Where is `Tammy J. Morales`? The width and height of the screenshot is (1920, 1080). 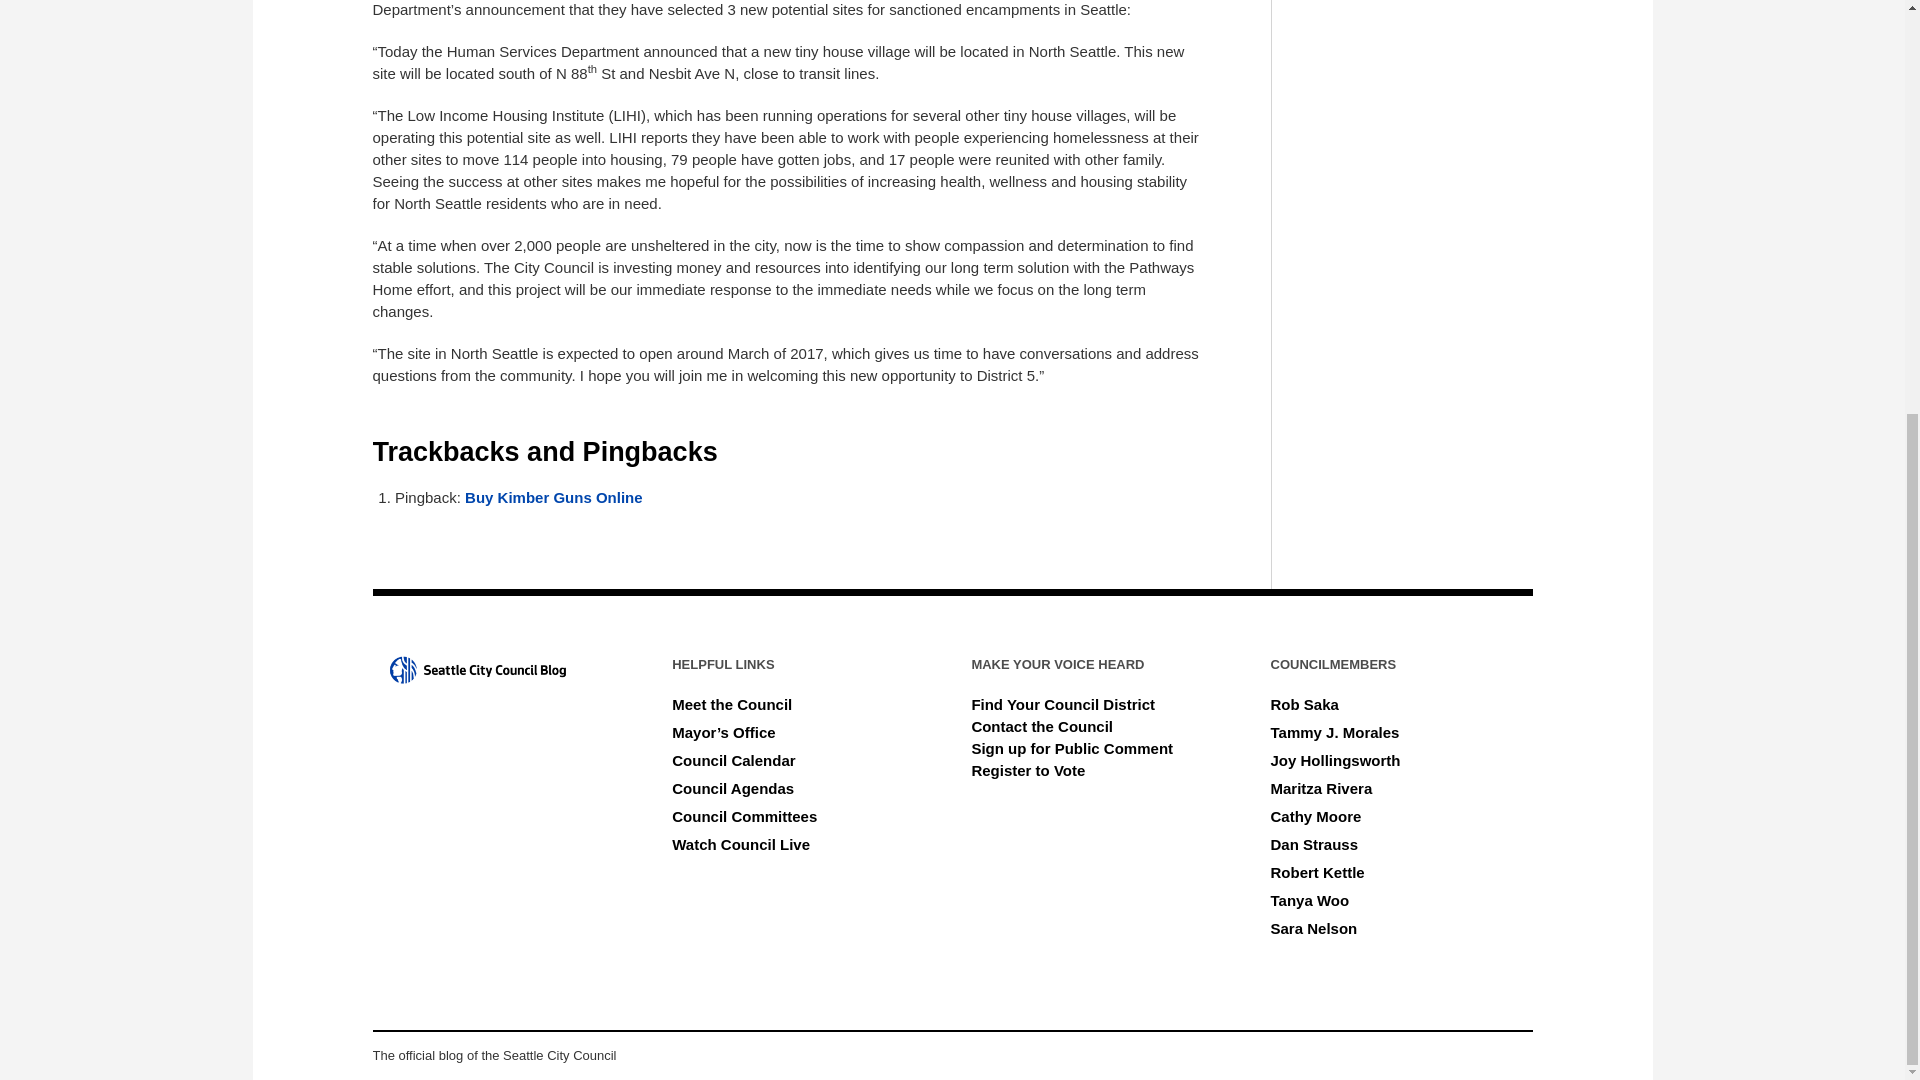
Tammy J. Morales is located at coordinates (1335, 732).